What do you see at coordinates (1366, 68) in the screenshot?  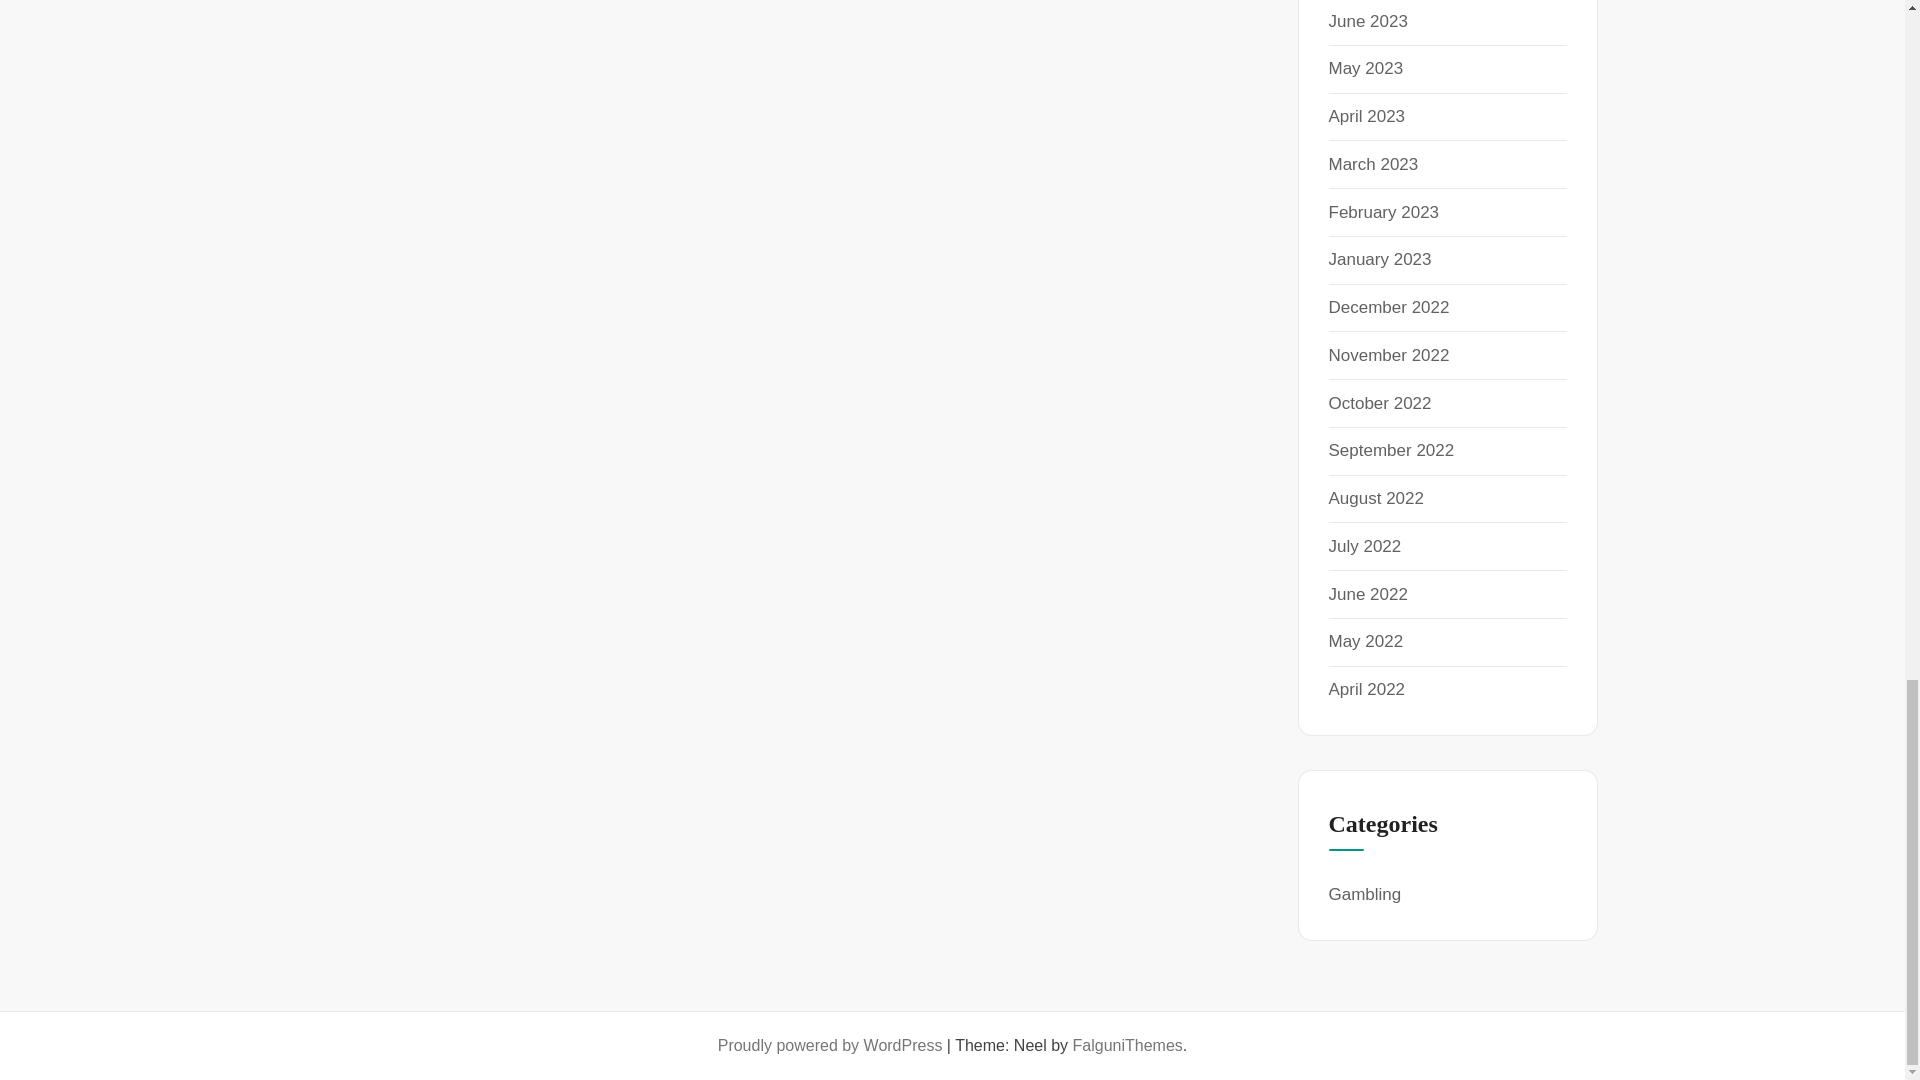 I see `May 2023` at bounding box center [1366, 68].